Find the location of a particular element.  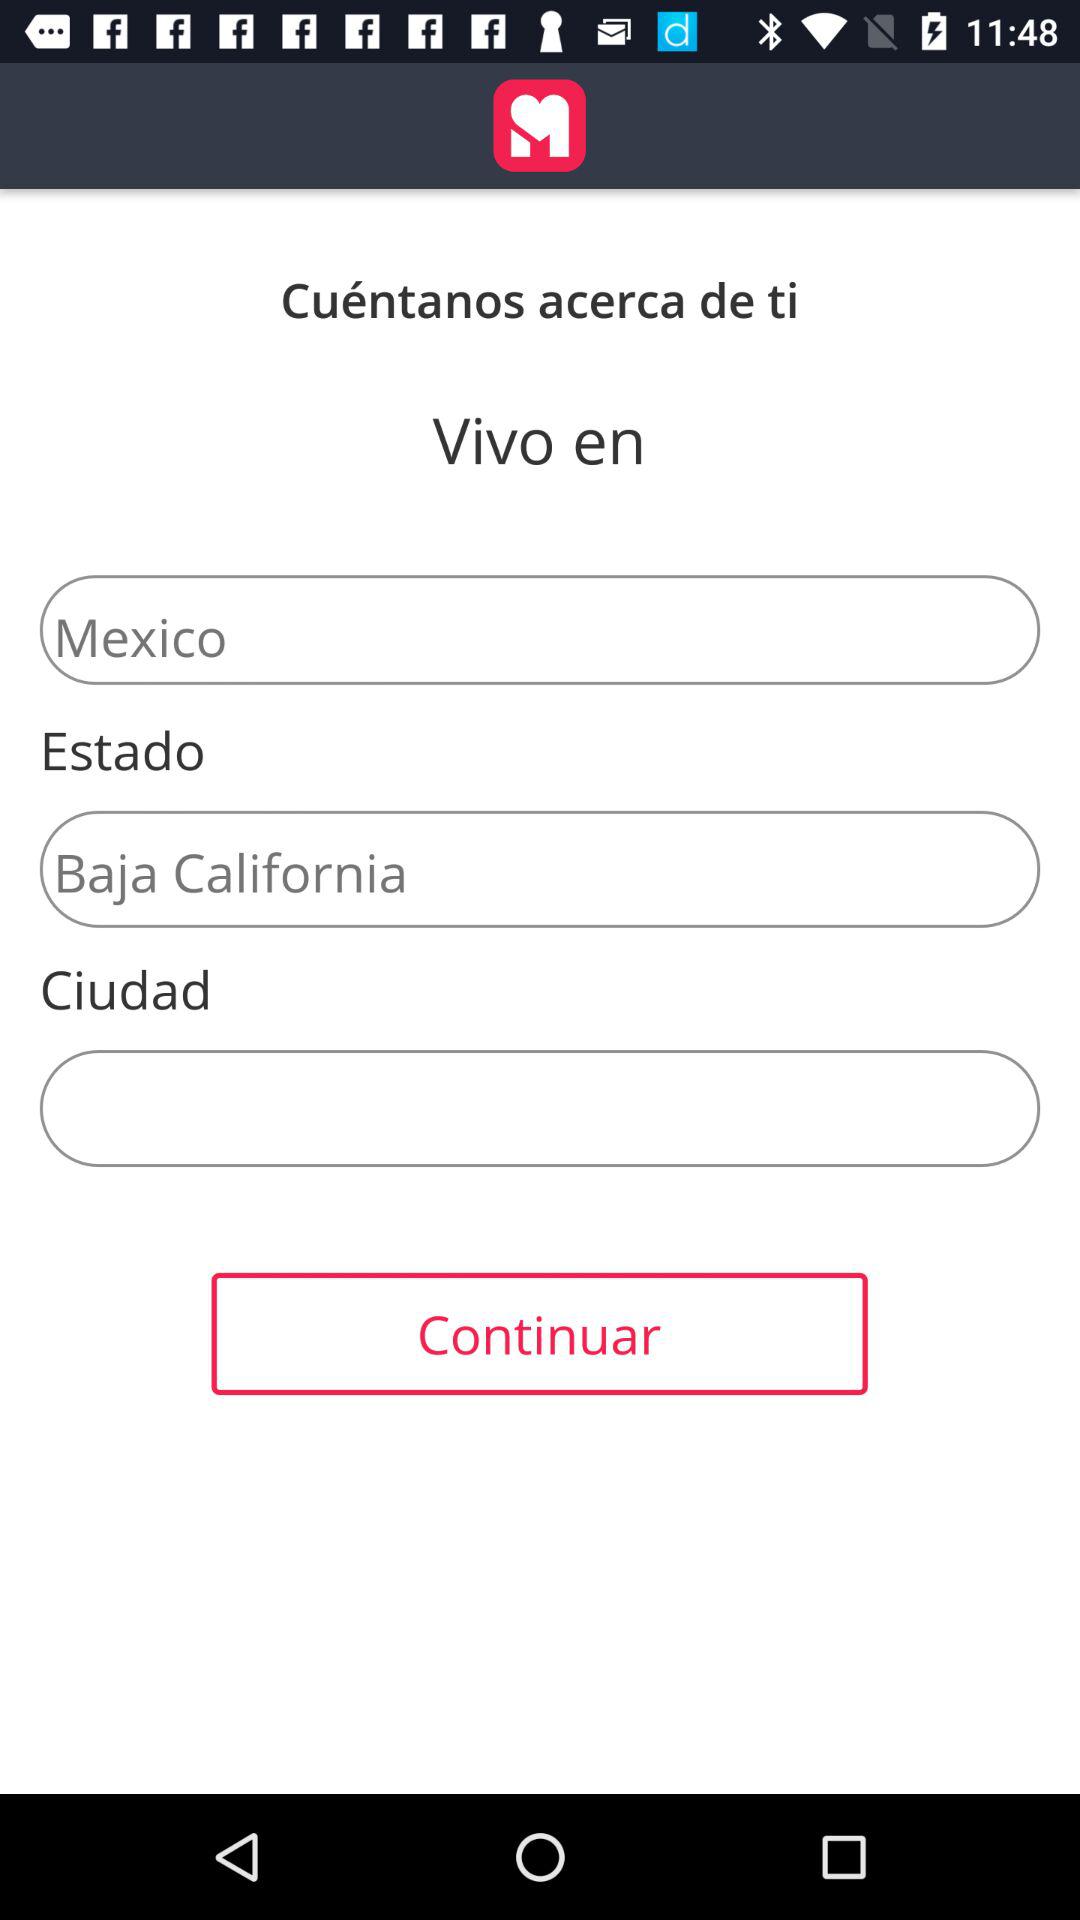

select the continuar item is located at coordinates (539, 1334).